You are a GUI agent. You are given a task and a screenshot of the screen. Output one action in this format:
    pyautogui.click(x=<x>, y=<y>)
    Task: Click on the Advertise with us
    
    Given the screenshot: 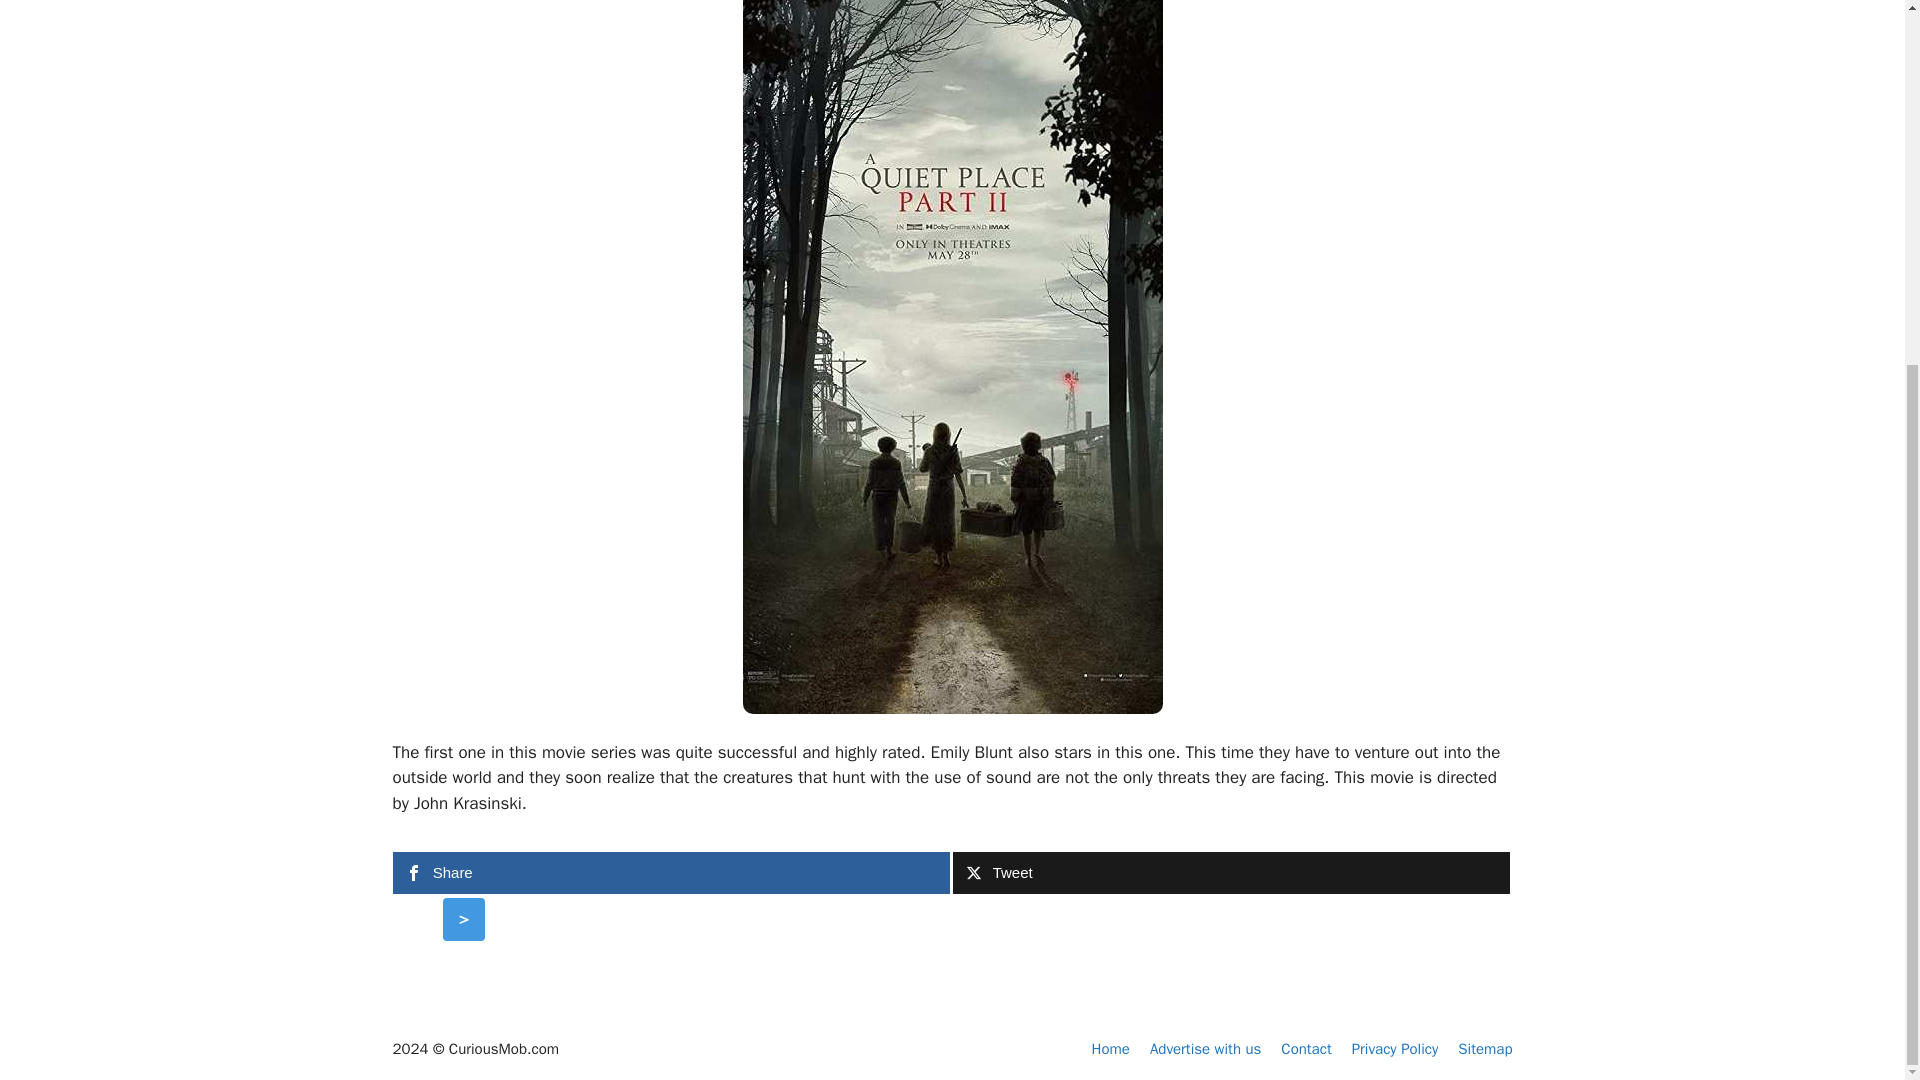 What is the action you would take?
    pyautogui.click(x=1206, y=1049)
    